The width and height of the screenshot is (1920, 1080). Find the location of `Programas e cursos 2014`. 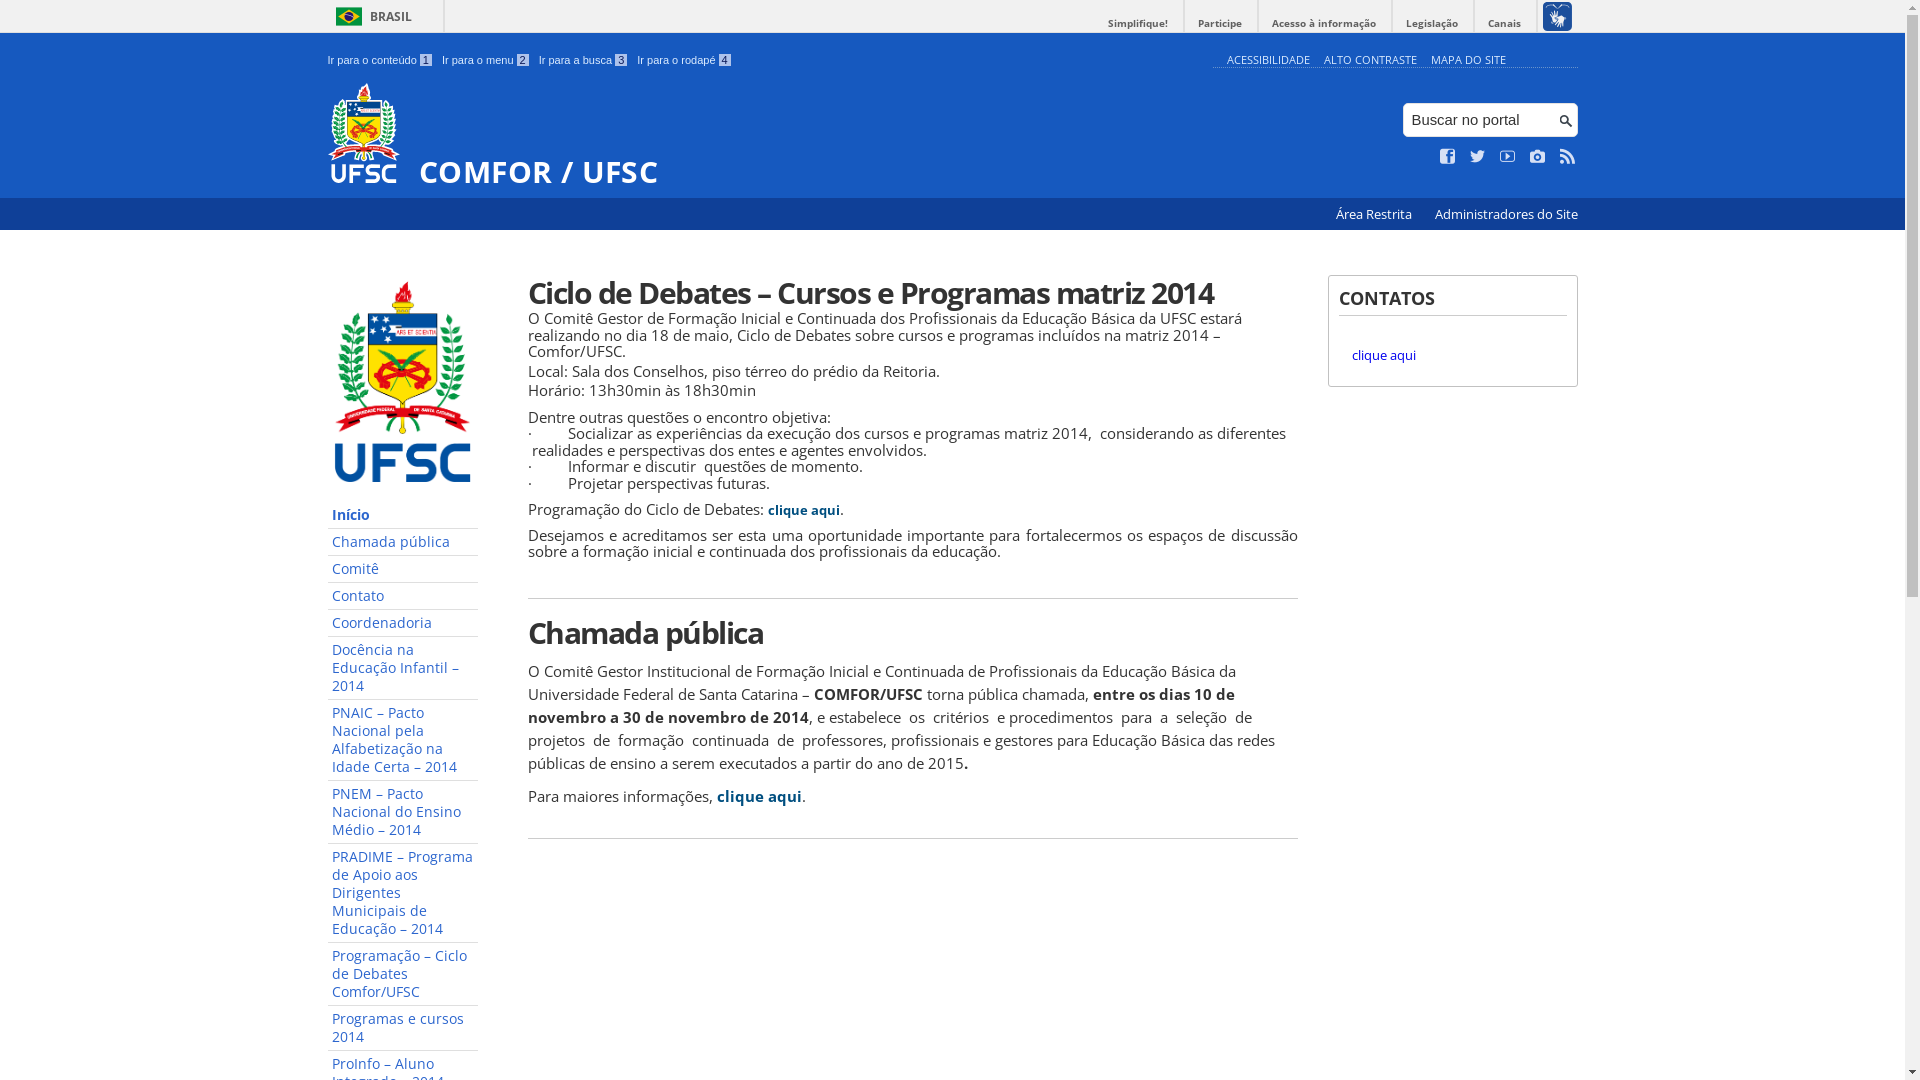

Programas e cursos 2014 is located at coordinates (403, 1028).